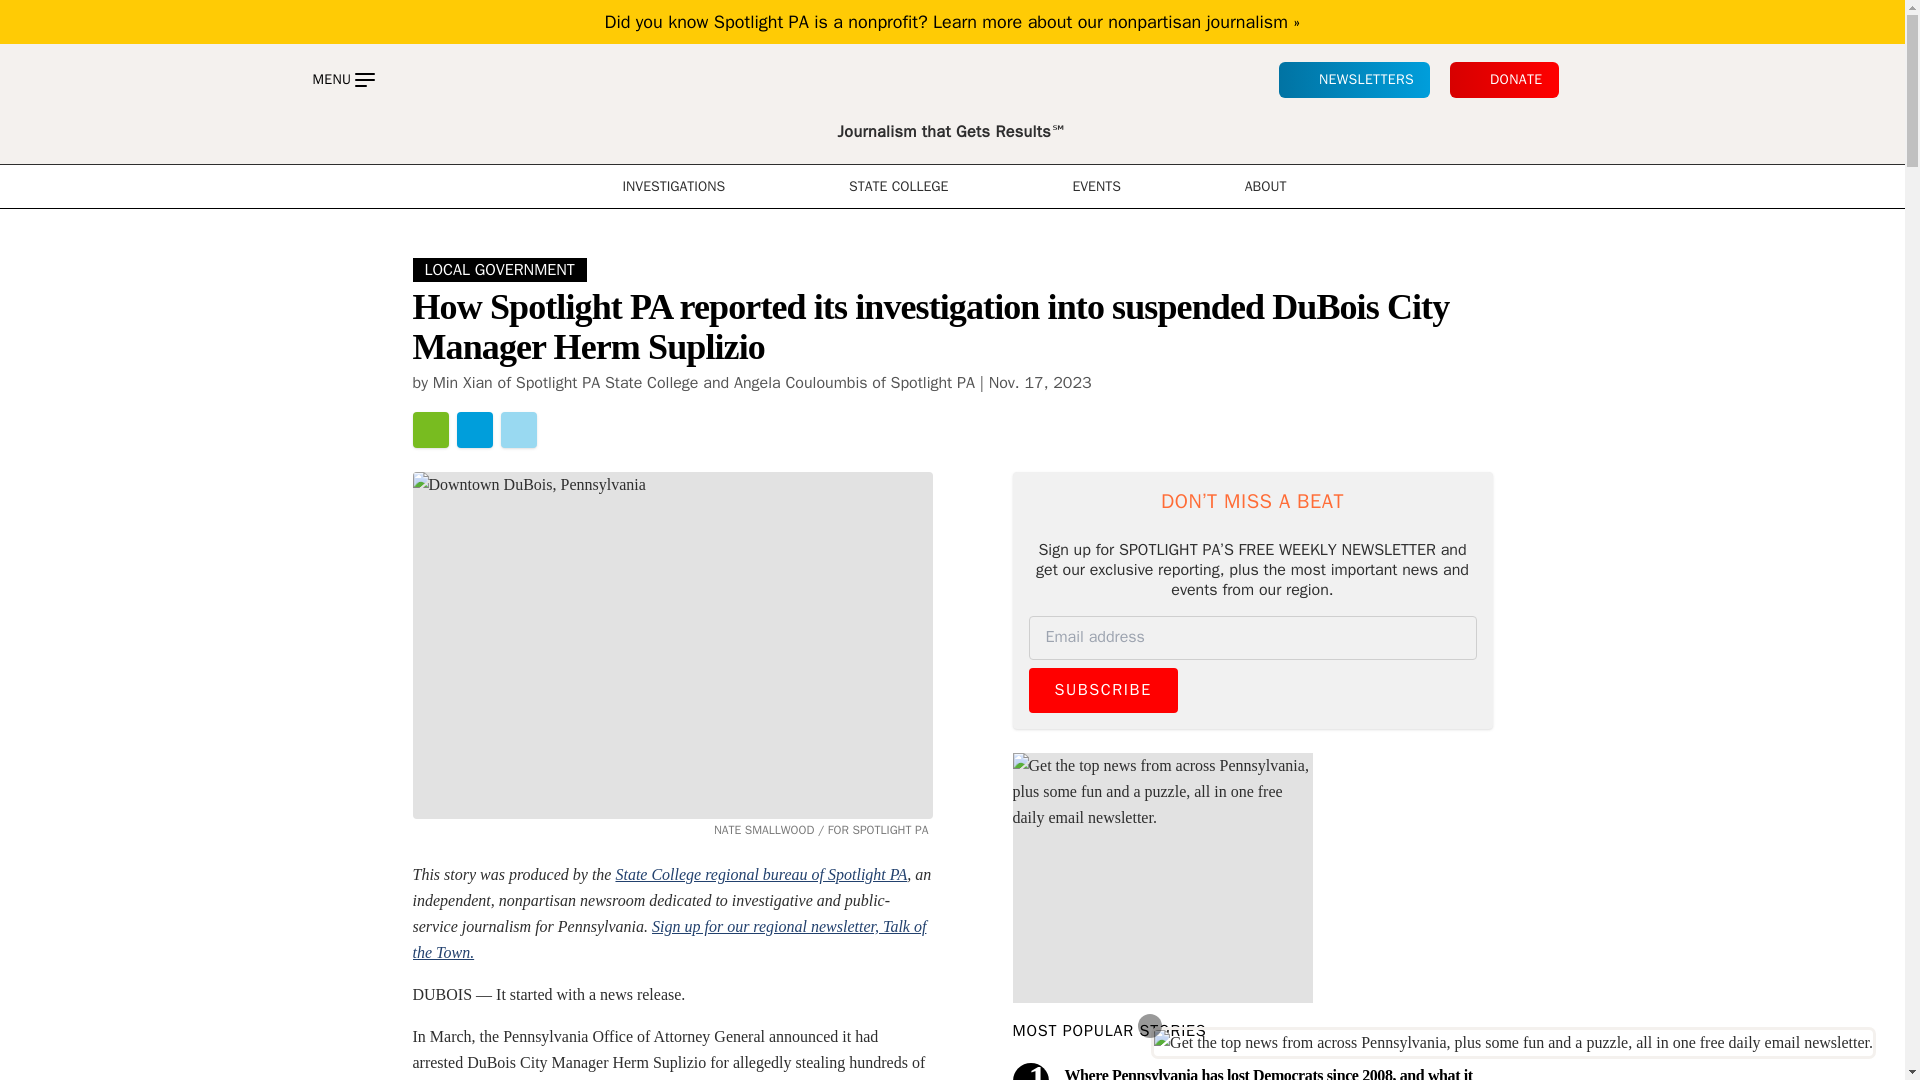 The height and width of the screenshot is (1080, 1920). Describe the element at coordinates (517, 430) in the screenshot. I see `Tweet about this page` at that location.